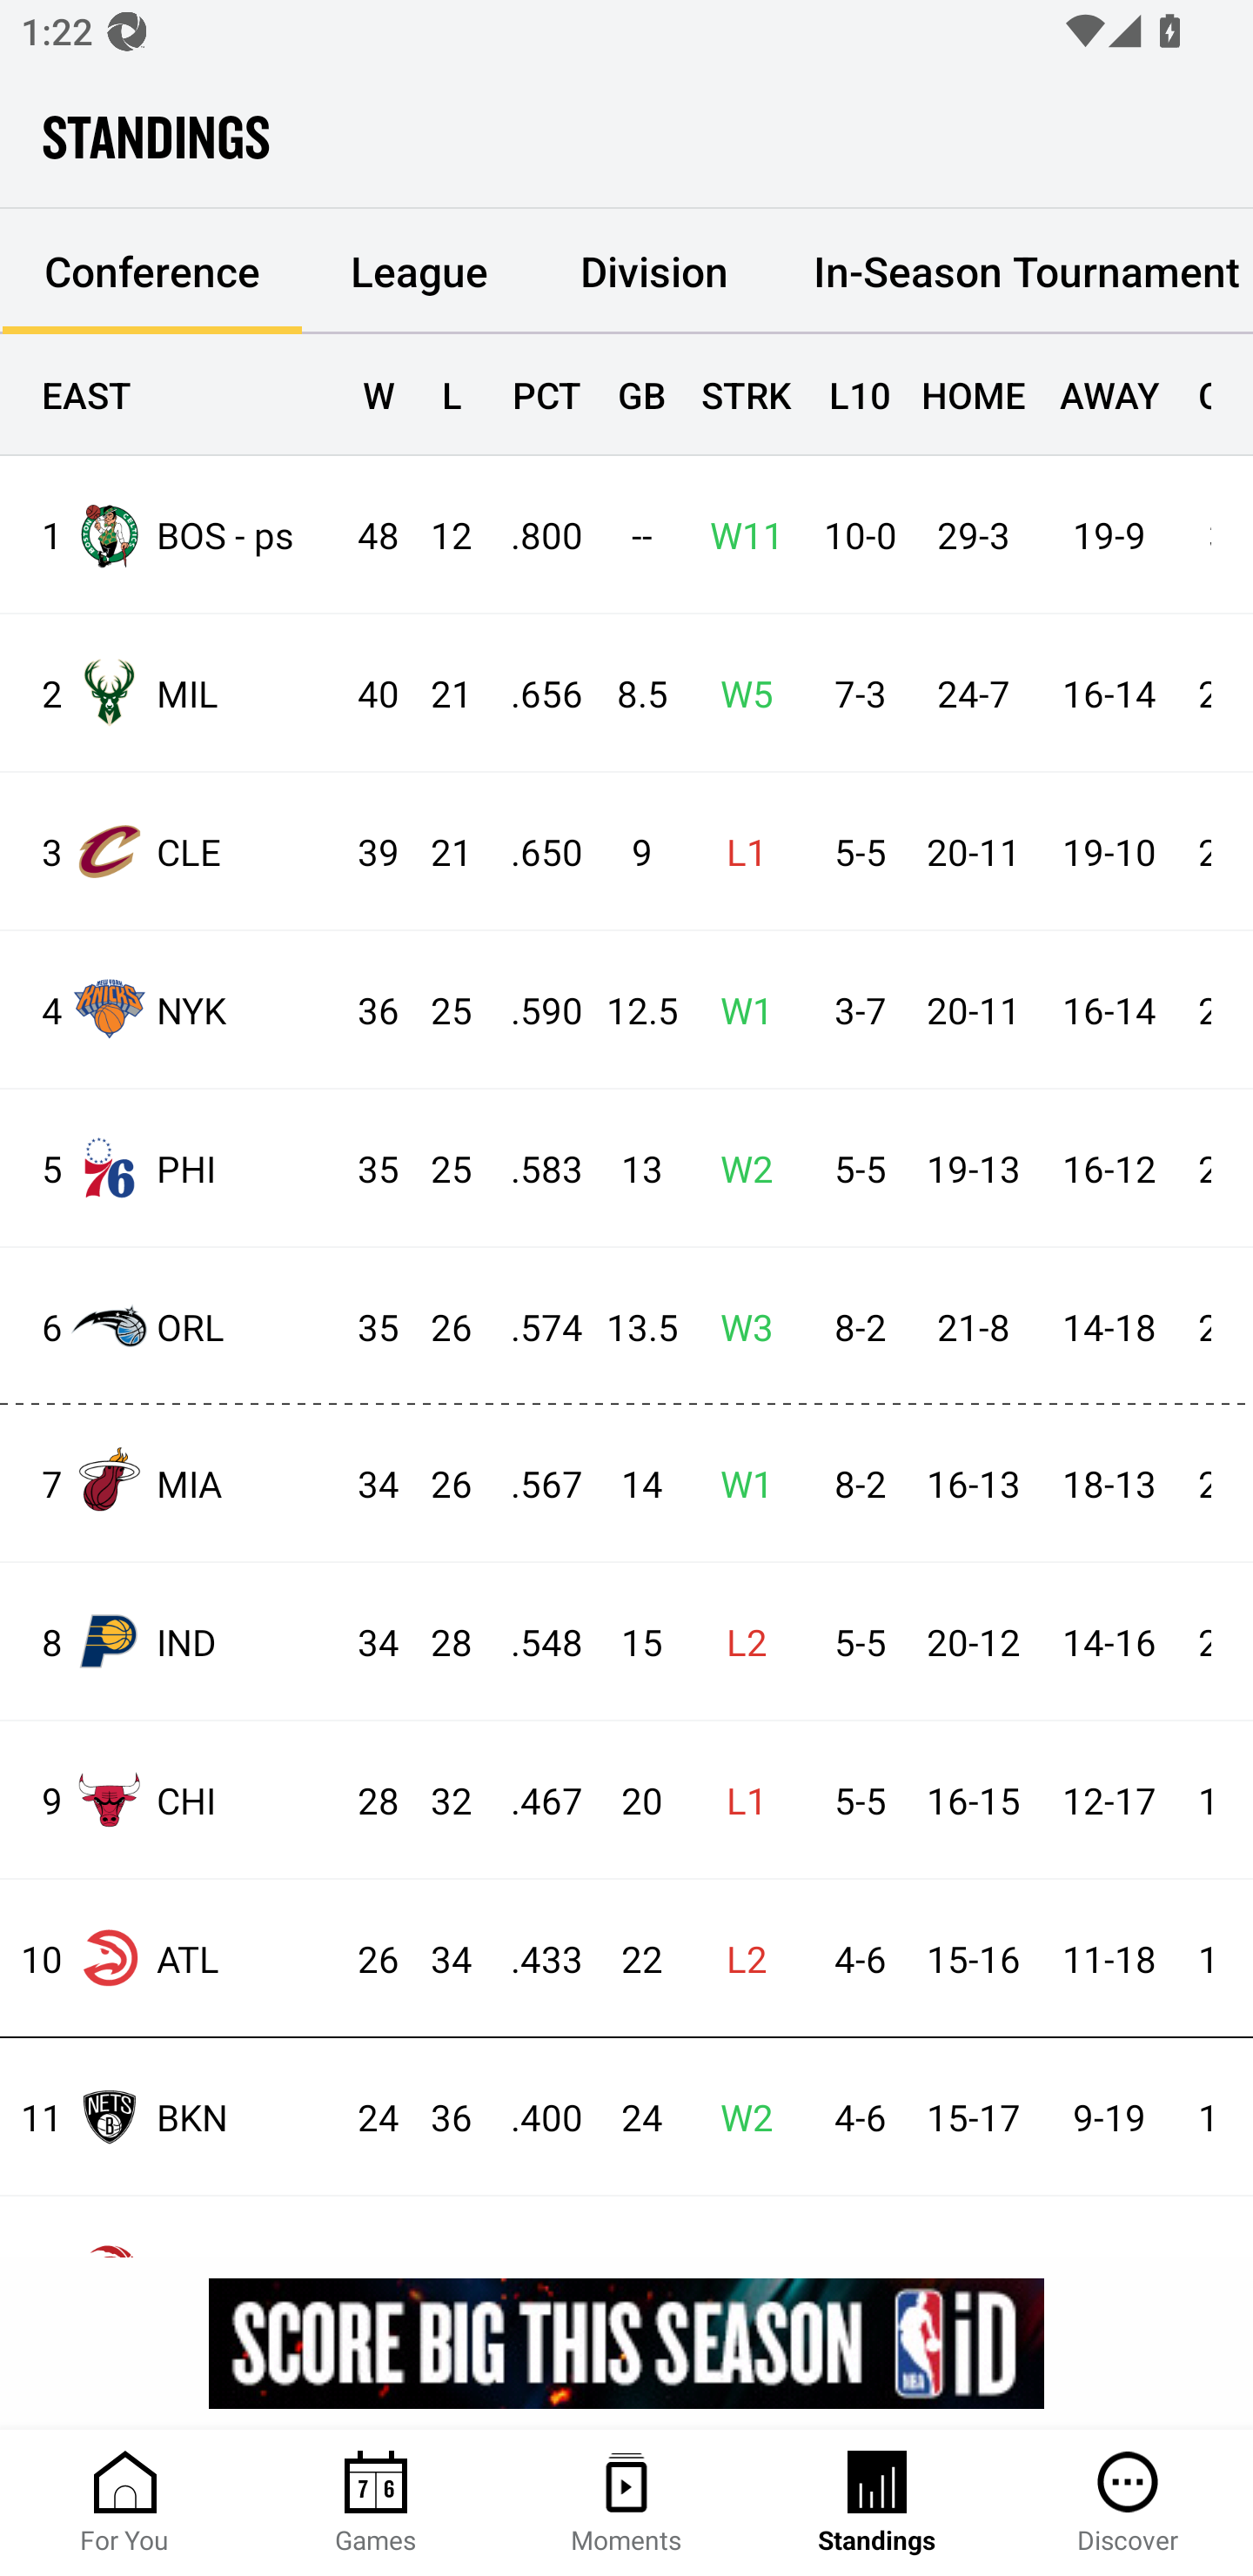  Describe the element at coordinates (171, 1325) in the screenshot. I see `6 ORL` at that location.